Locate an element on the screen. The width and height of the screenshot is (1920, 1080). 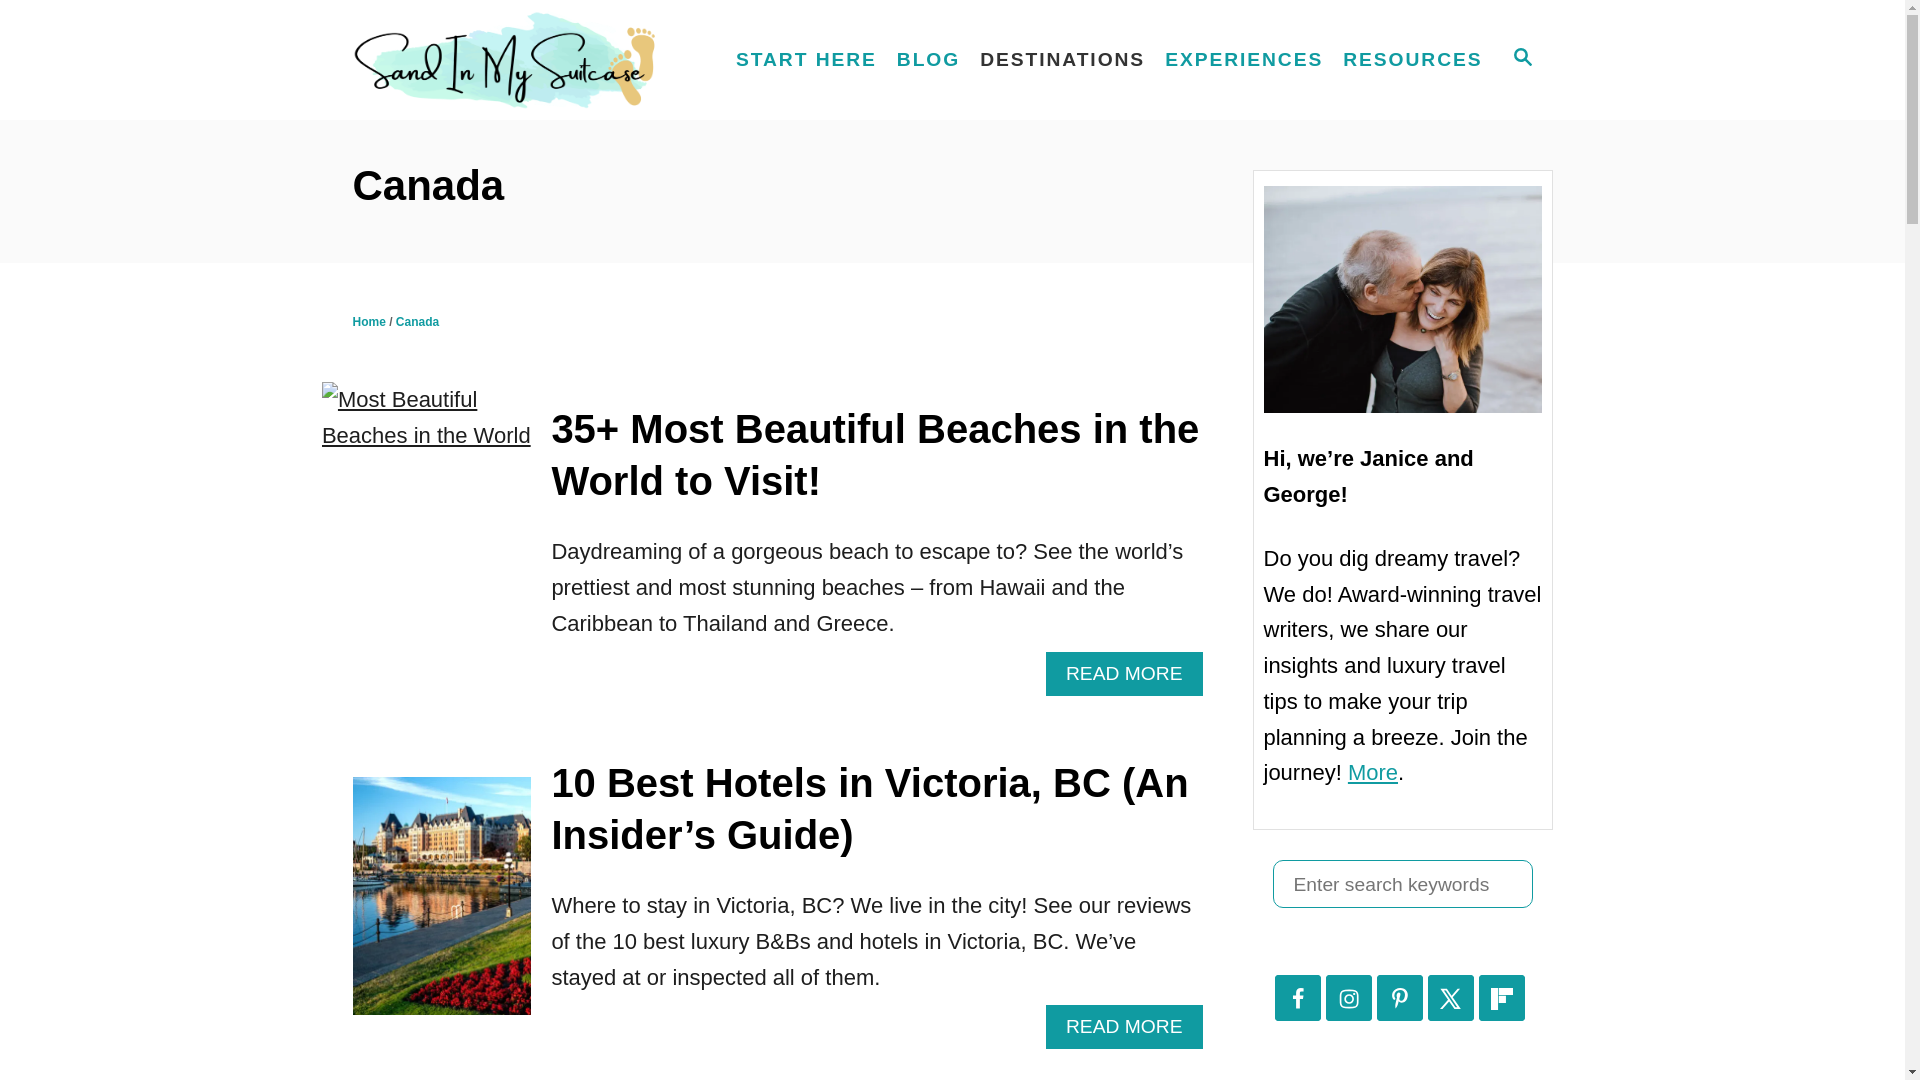
Sand In My Suitcase is located at coordinates (520, 60).